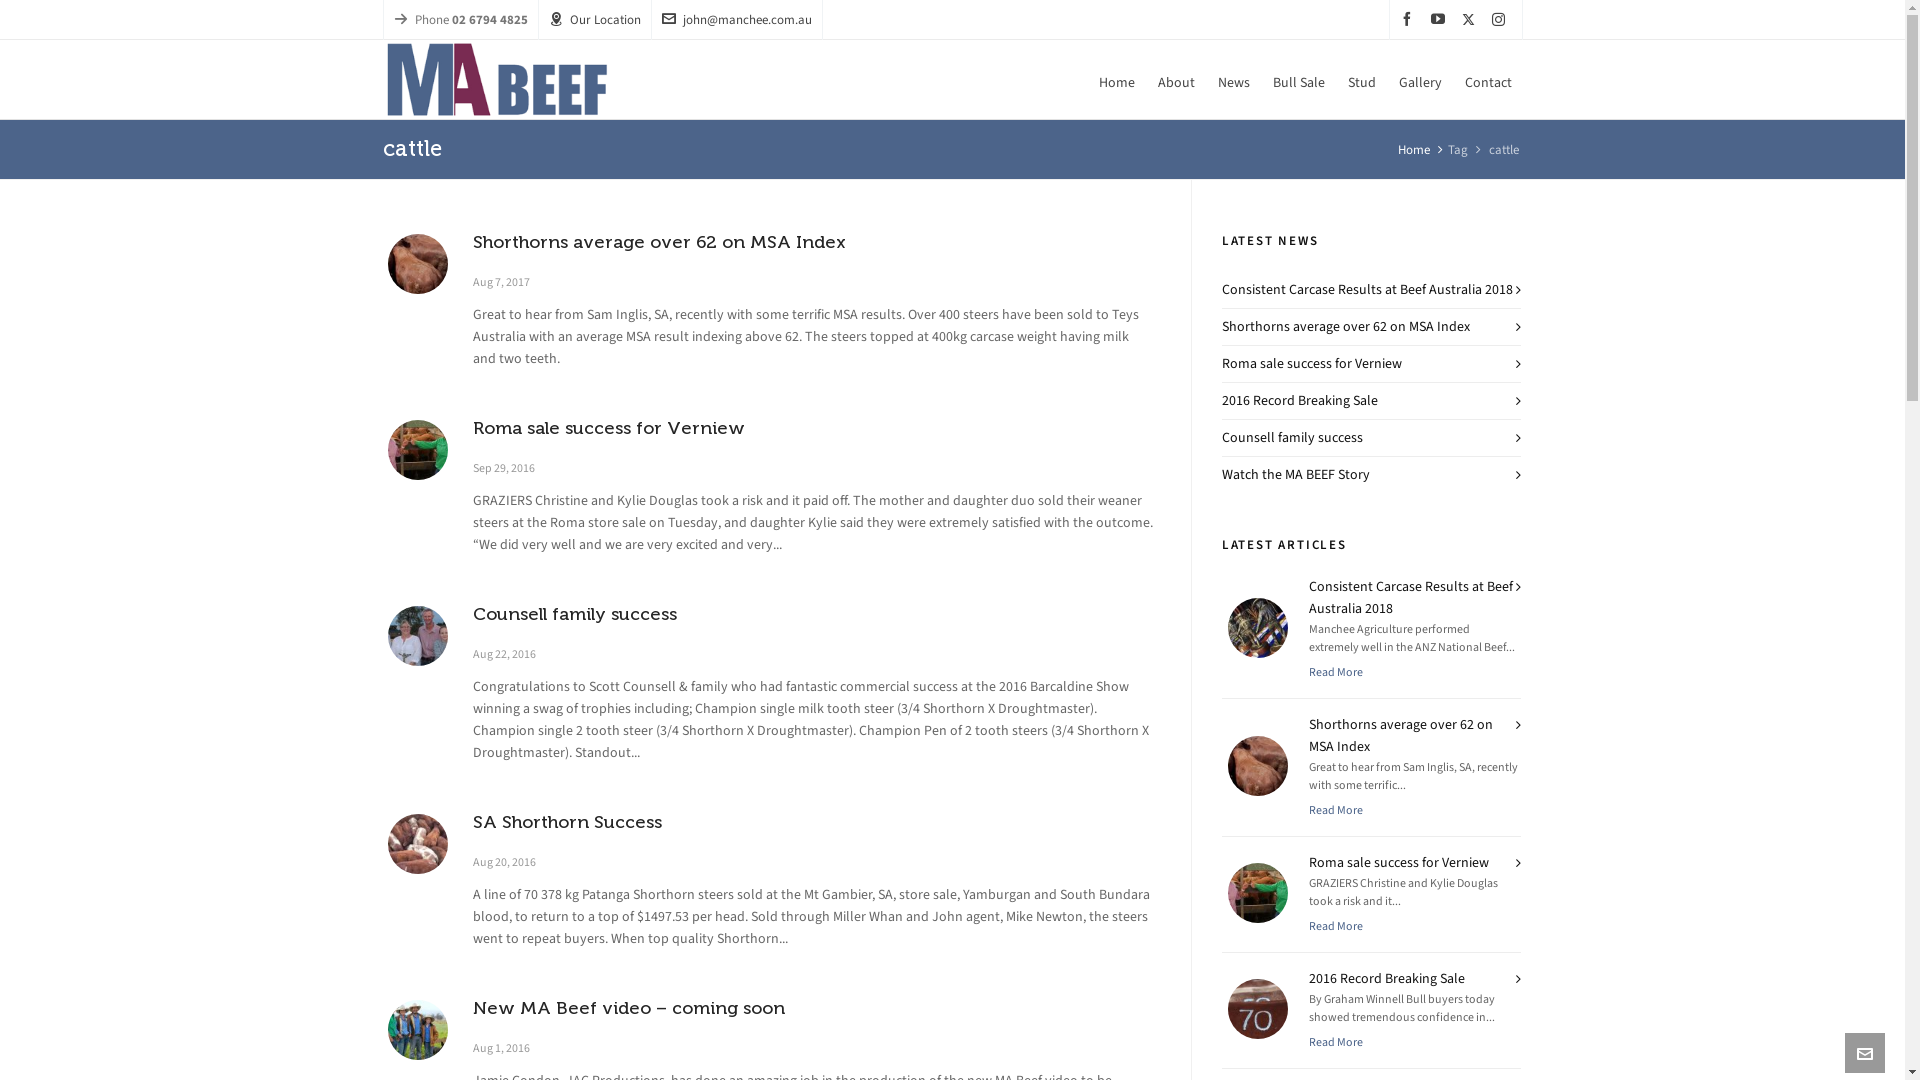 The width and height of the screenshot is (1920, 1080). I want to click on About, so click(1176, 80).